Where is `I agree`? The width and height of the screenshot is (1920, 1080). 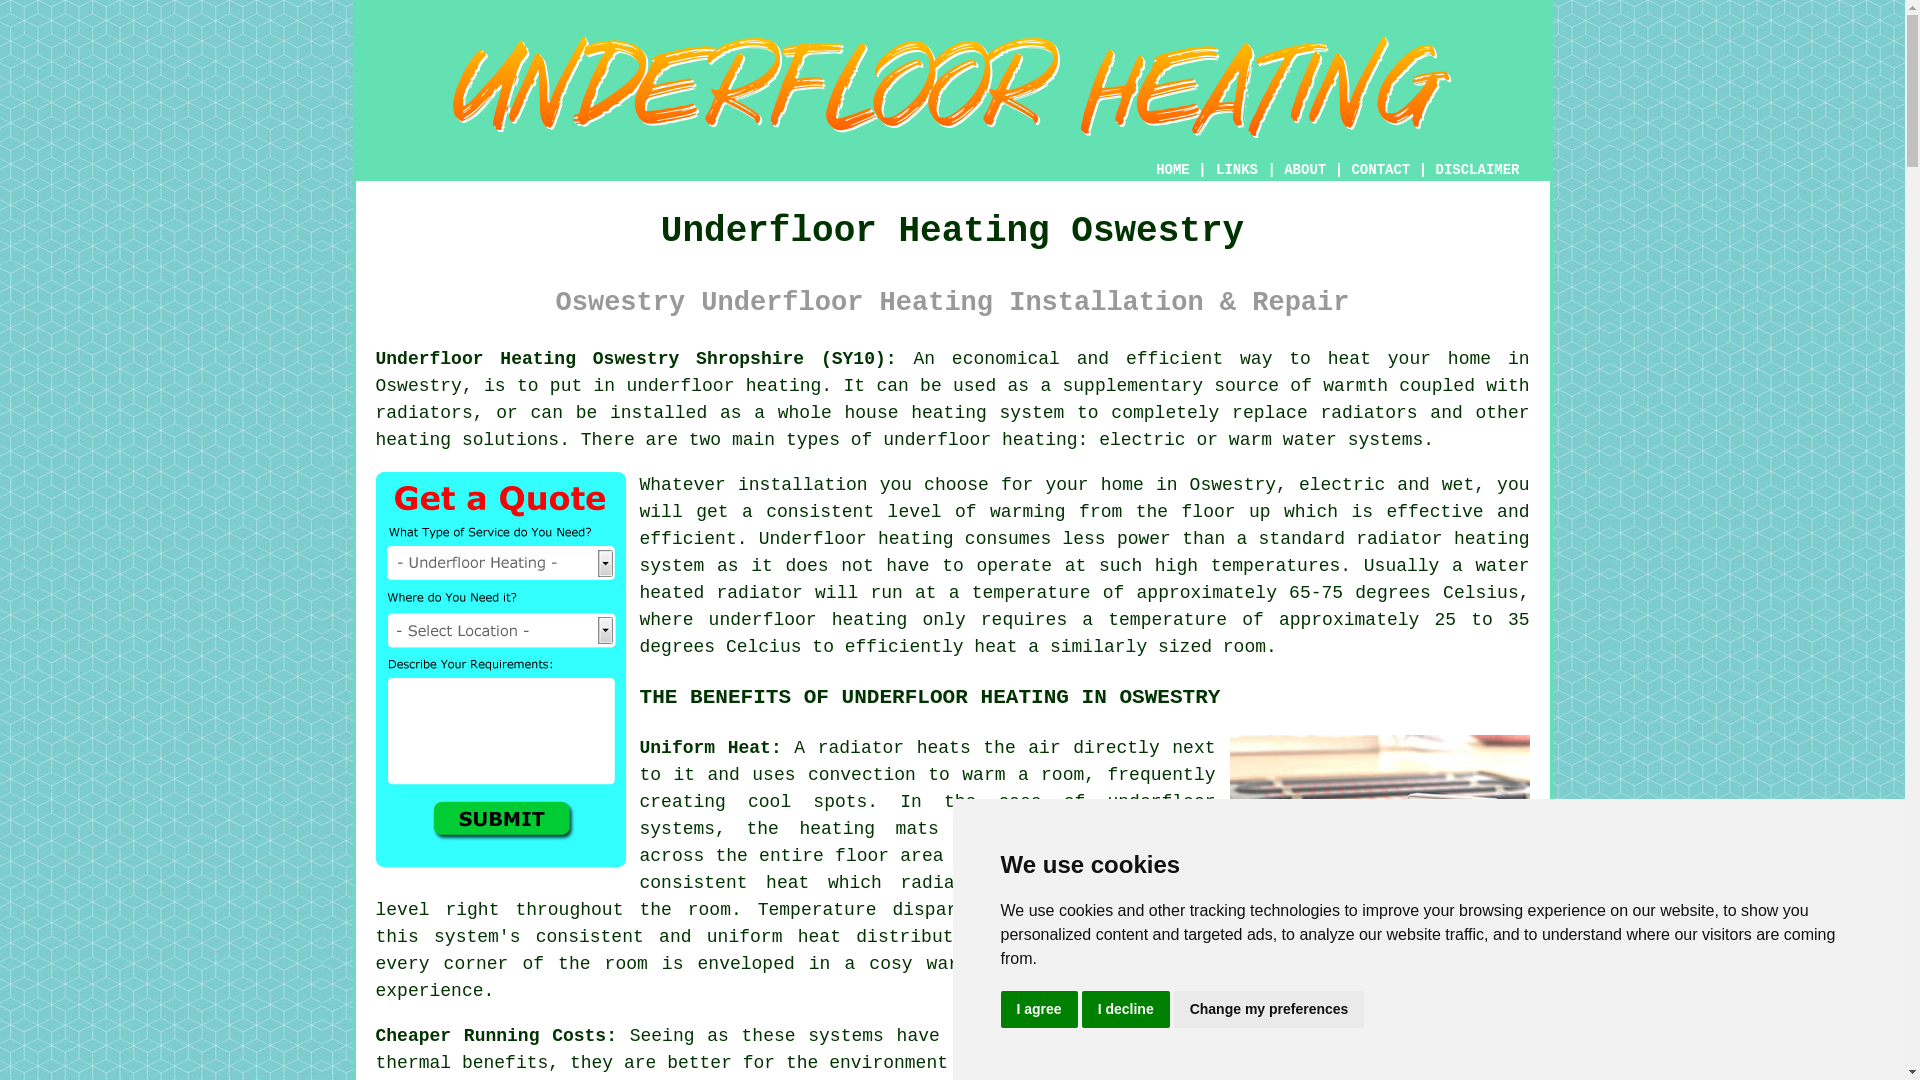 I agree is located at coordinates (1038, 1010).